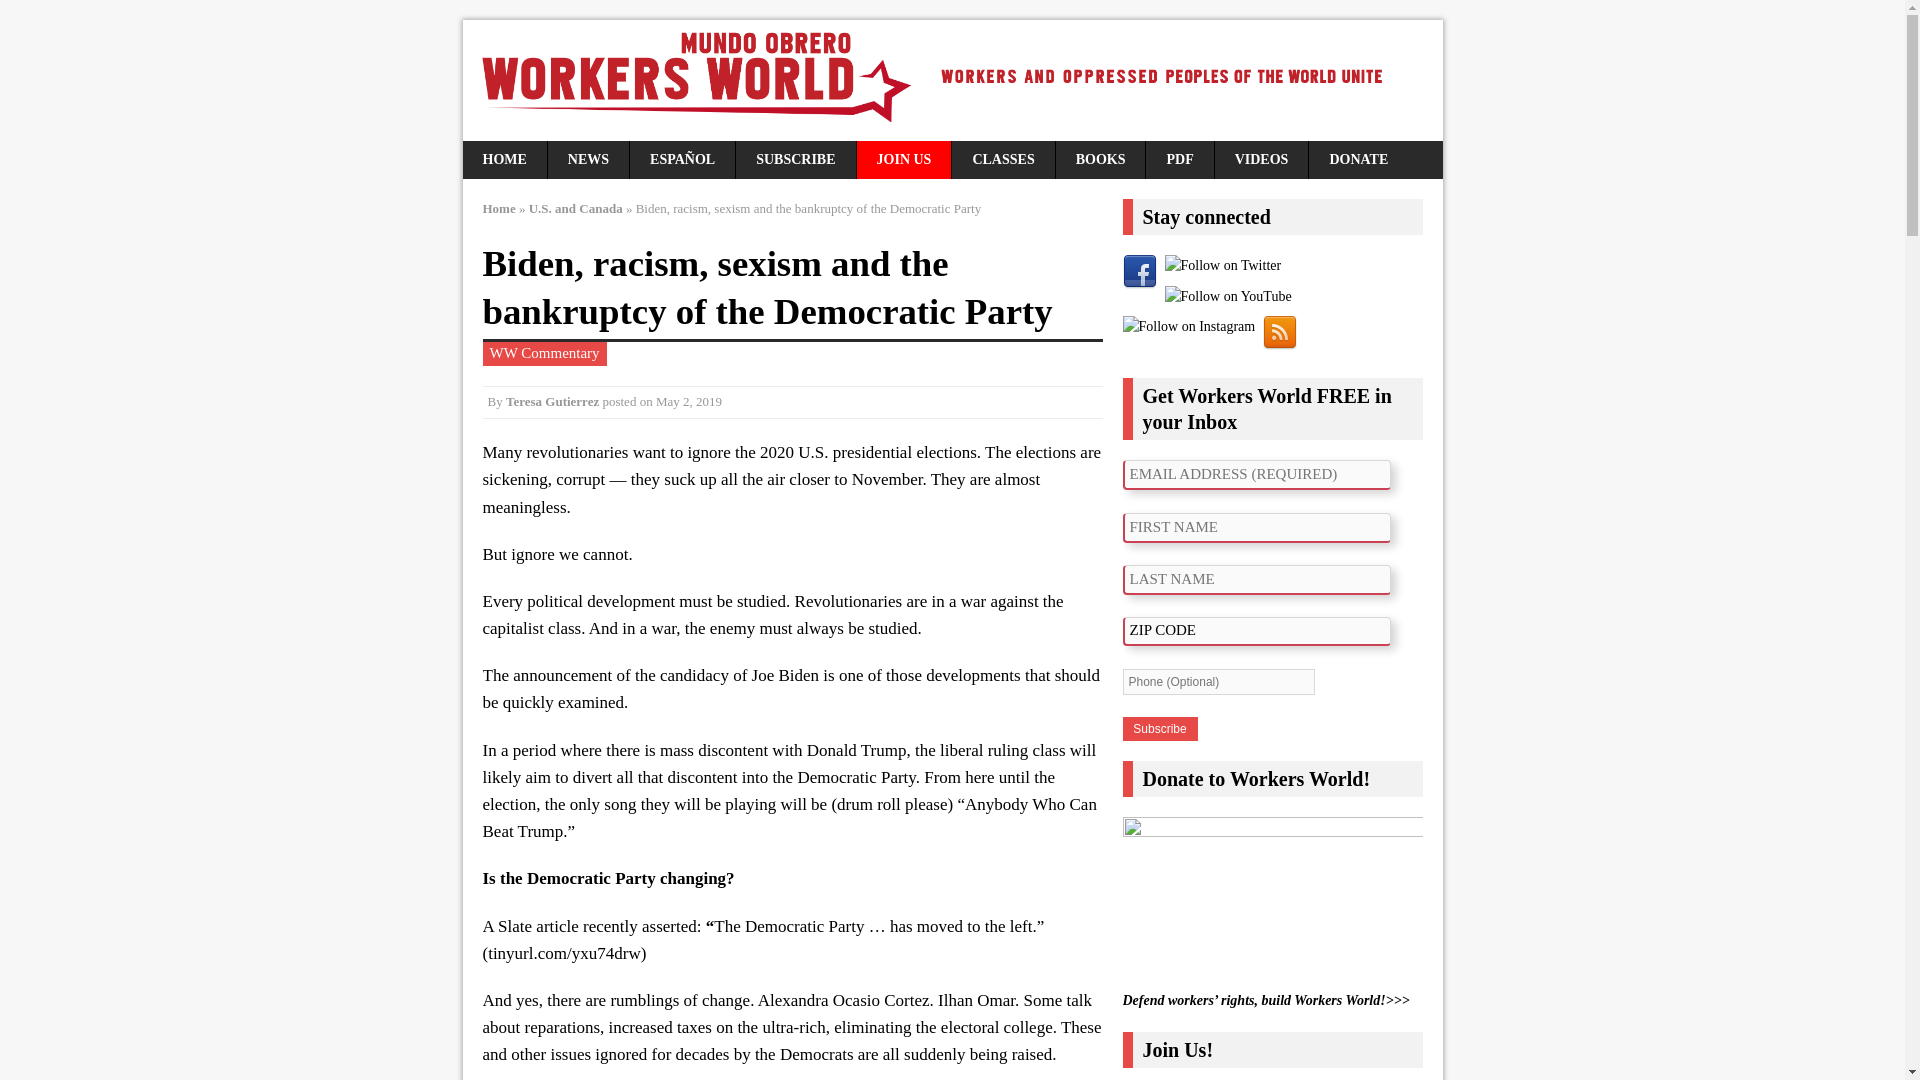 The image size is (1920, 1080). I want to click on PDF, so click(1180, 160).